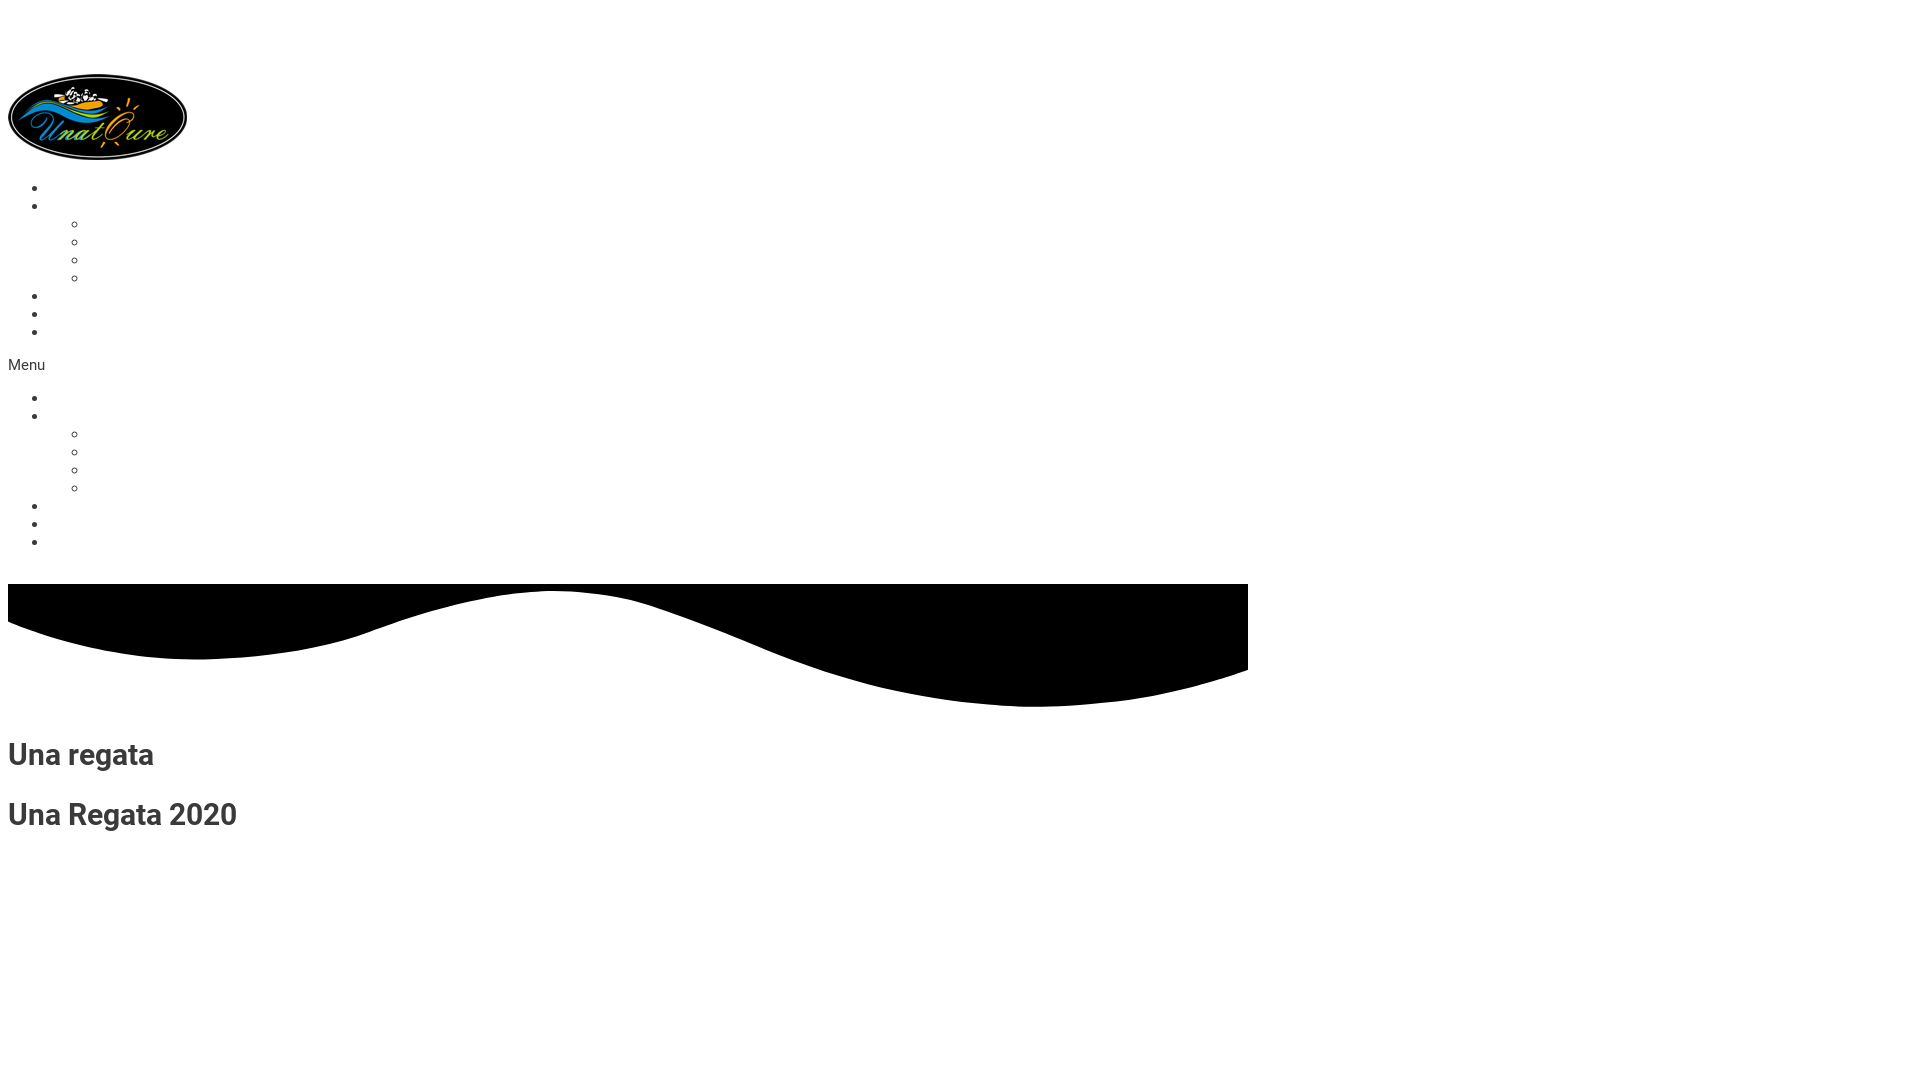 The image size is (1920, 1080). What do you see at coordinates (147, 278) in the screenshot?
I see `Snimanje dronom` at bounding box center [147, 278].